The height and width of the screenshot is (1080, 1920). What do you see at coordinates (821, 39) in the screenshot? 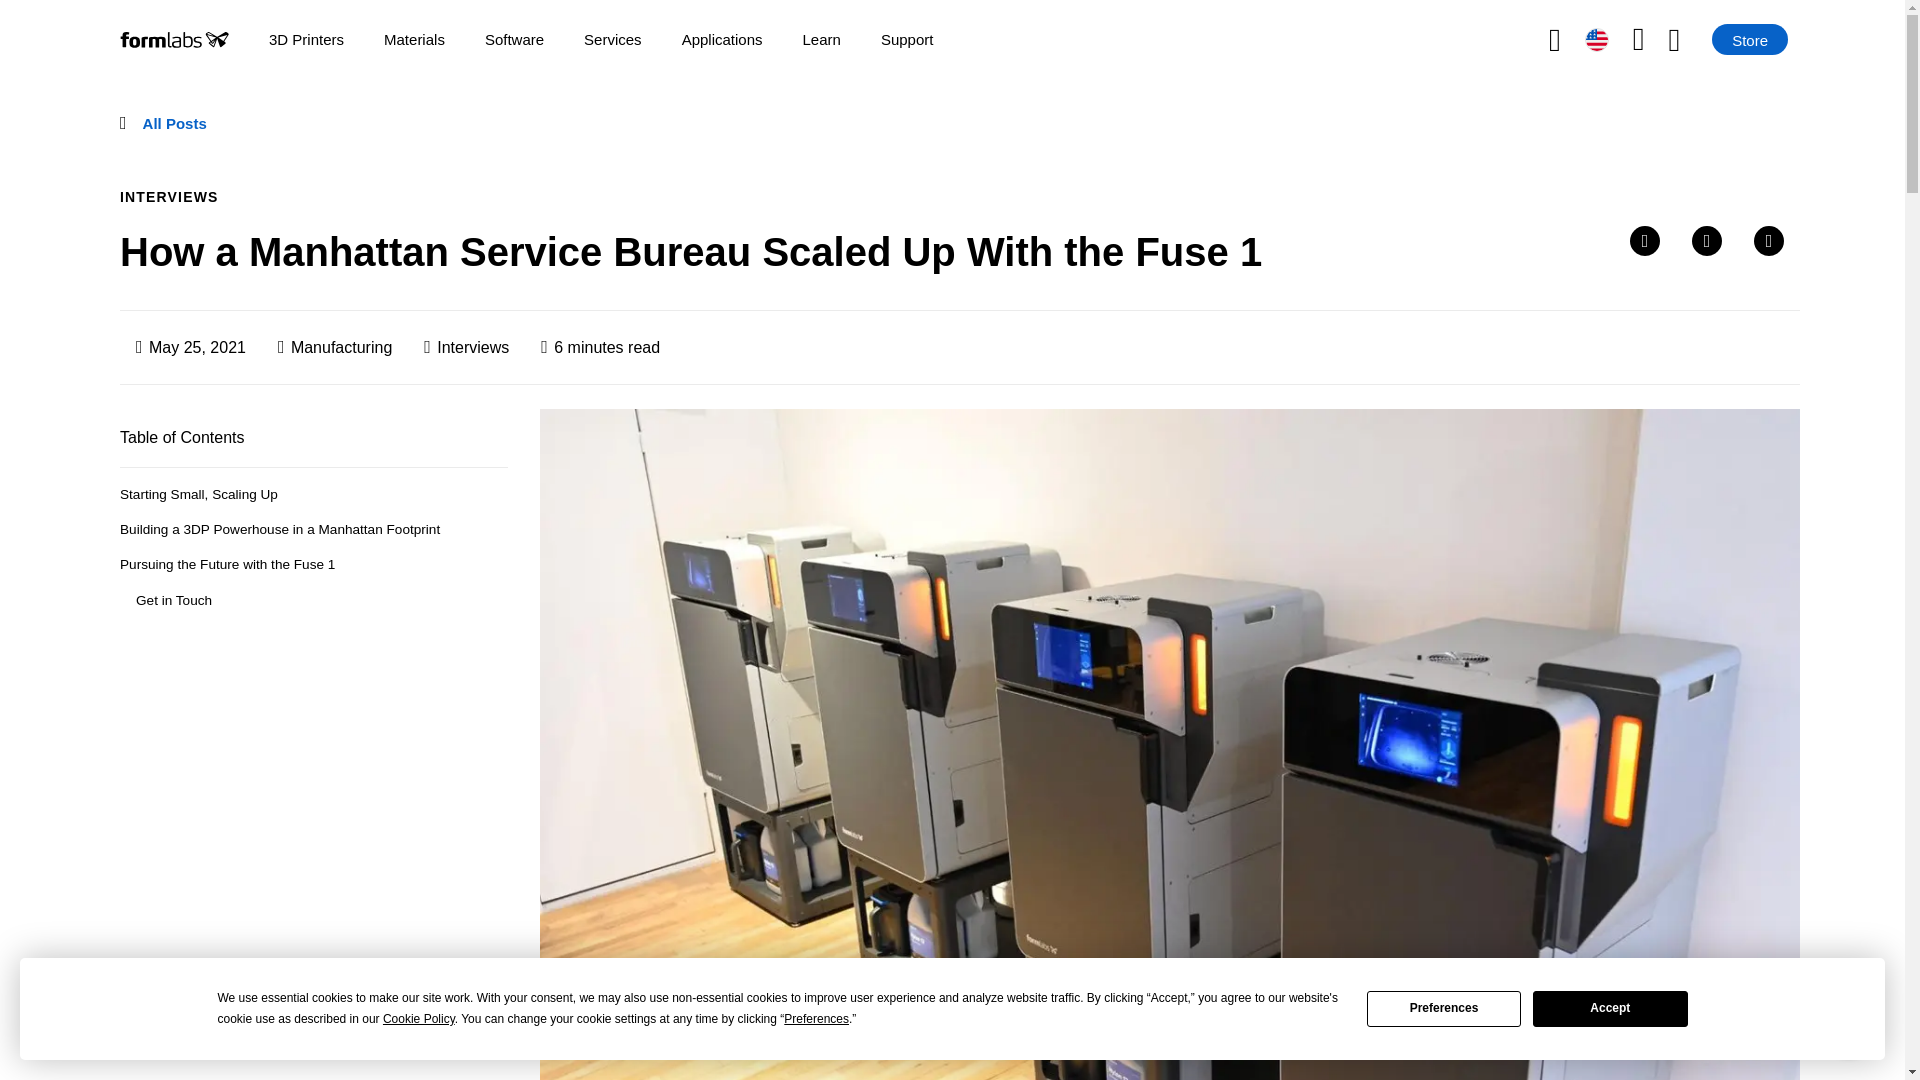
I see `Learn` at bounding box center [821, 39].